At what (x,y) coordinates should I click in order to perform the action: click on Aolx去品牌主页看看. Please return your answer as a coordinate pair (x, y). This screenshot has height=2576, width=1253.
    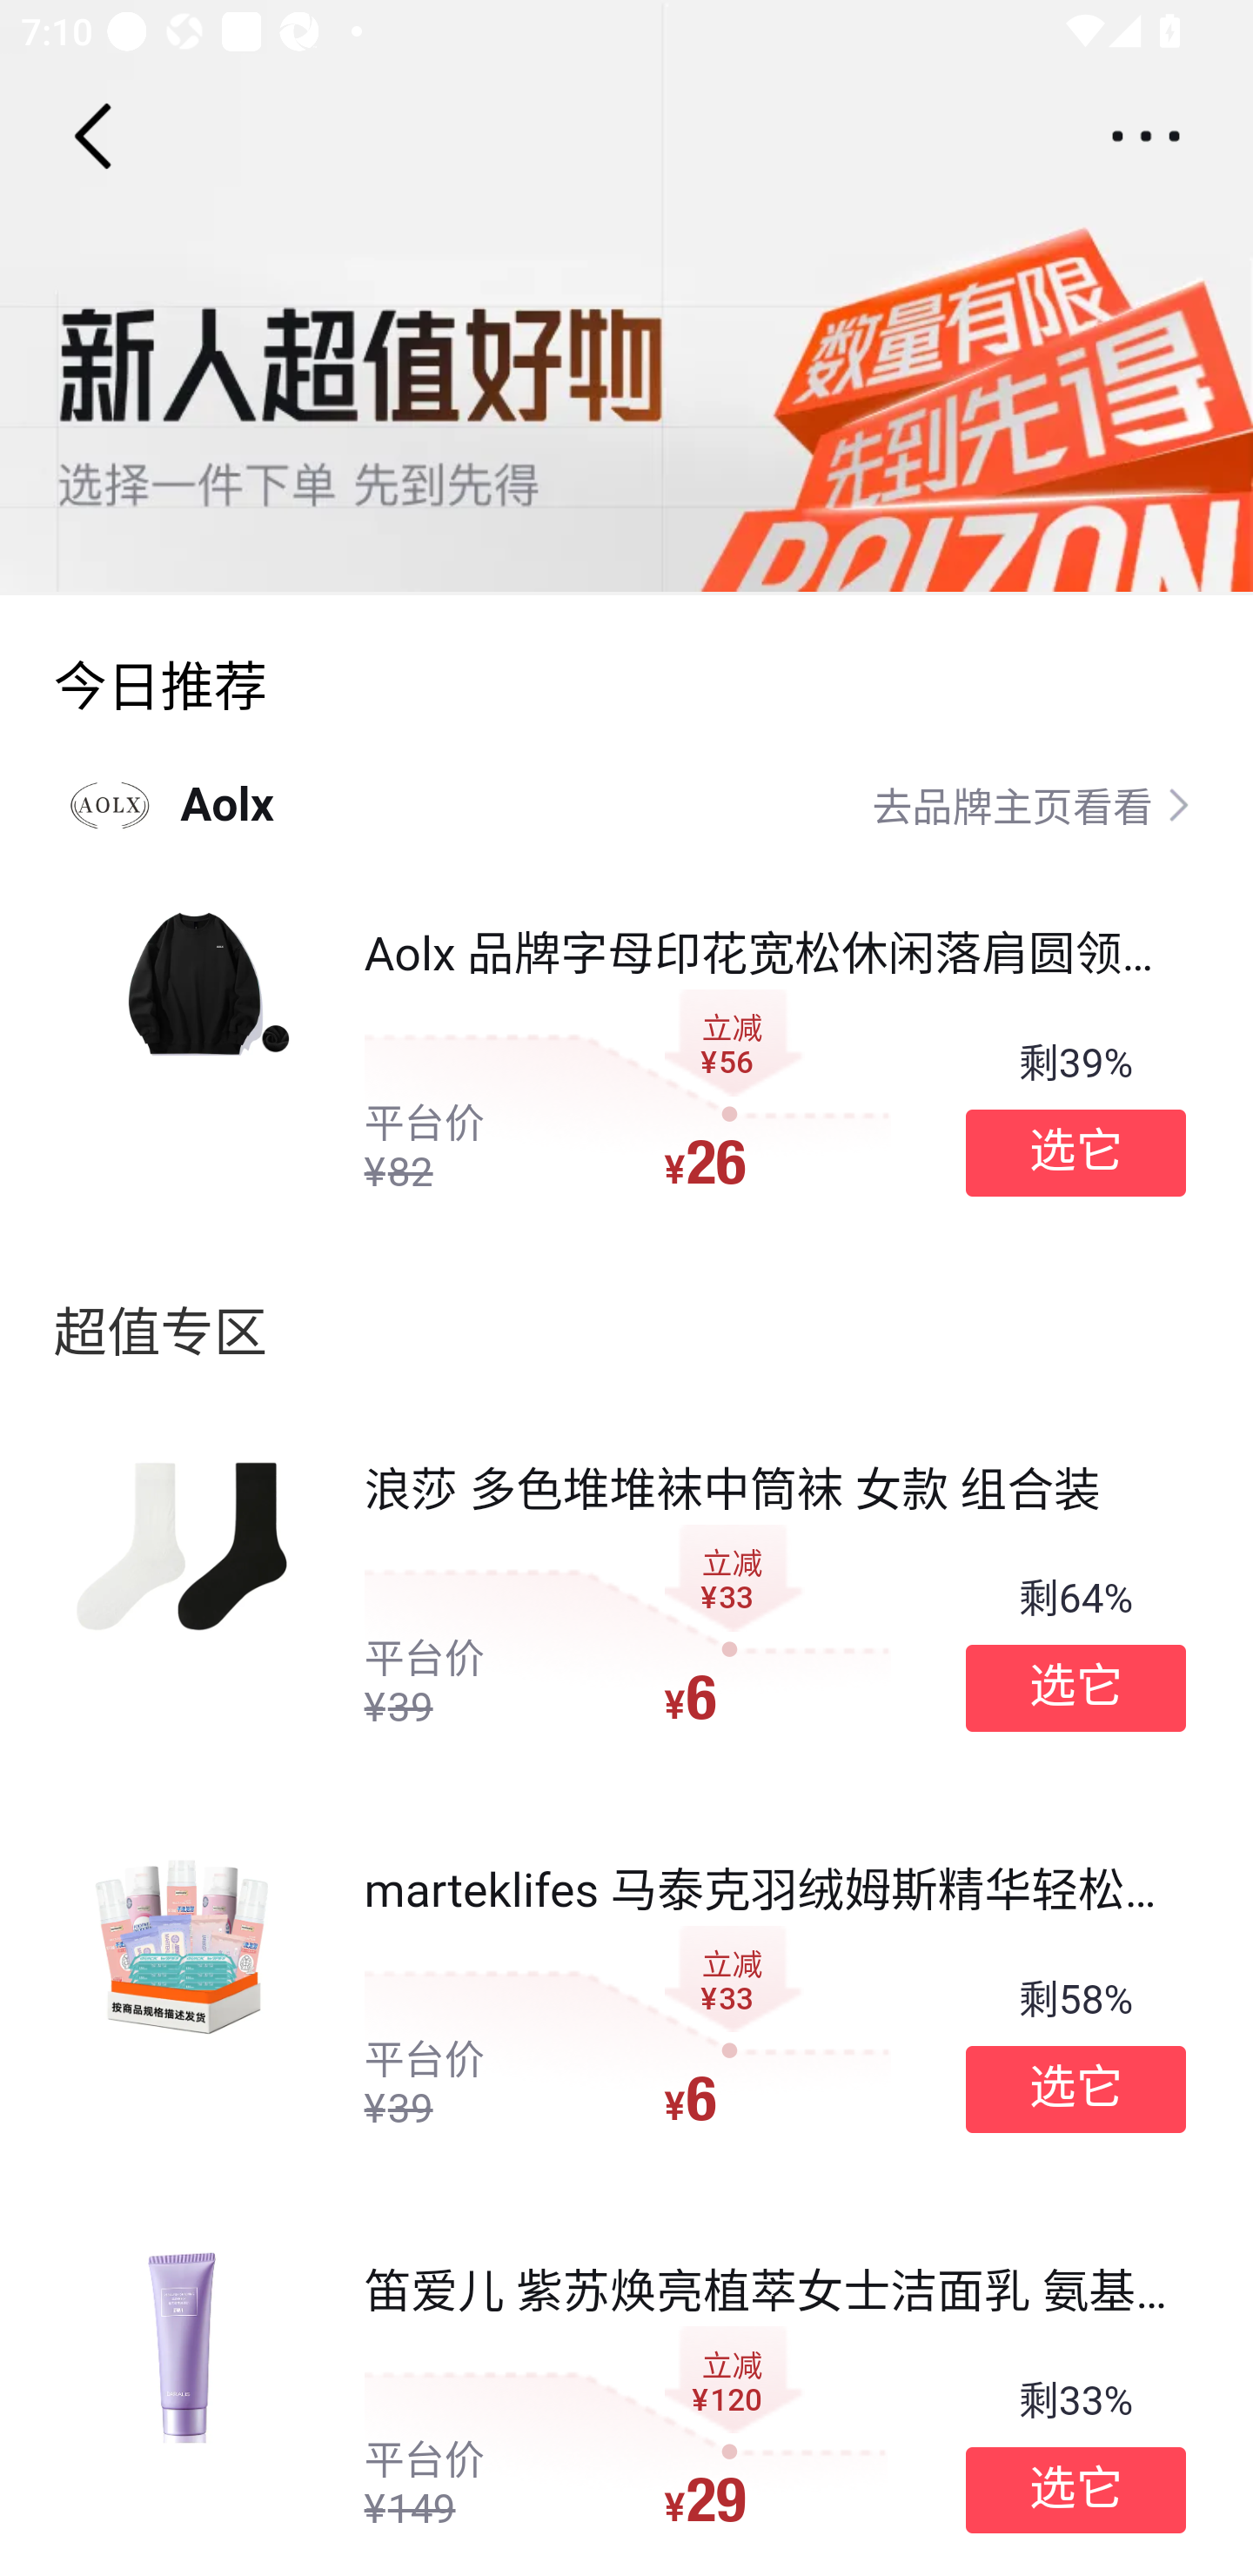
    Looking at the image, I should click on (626, 804).